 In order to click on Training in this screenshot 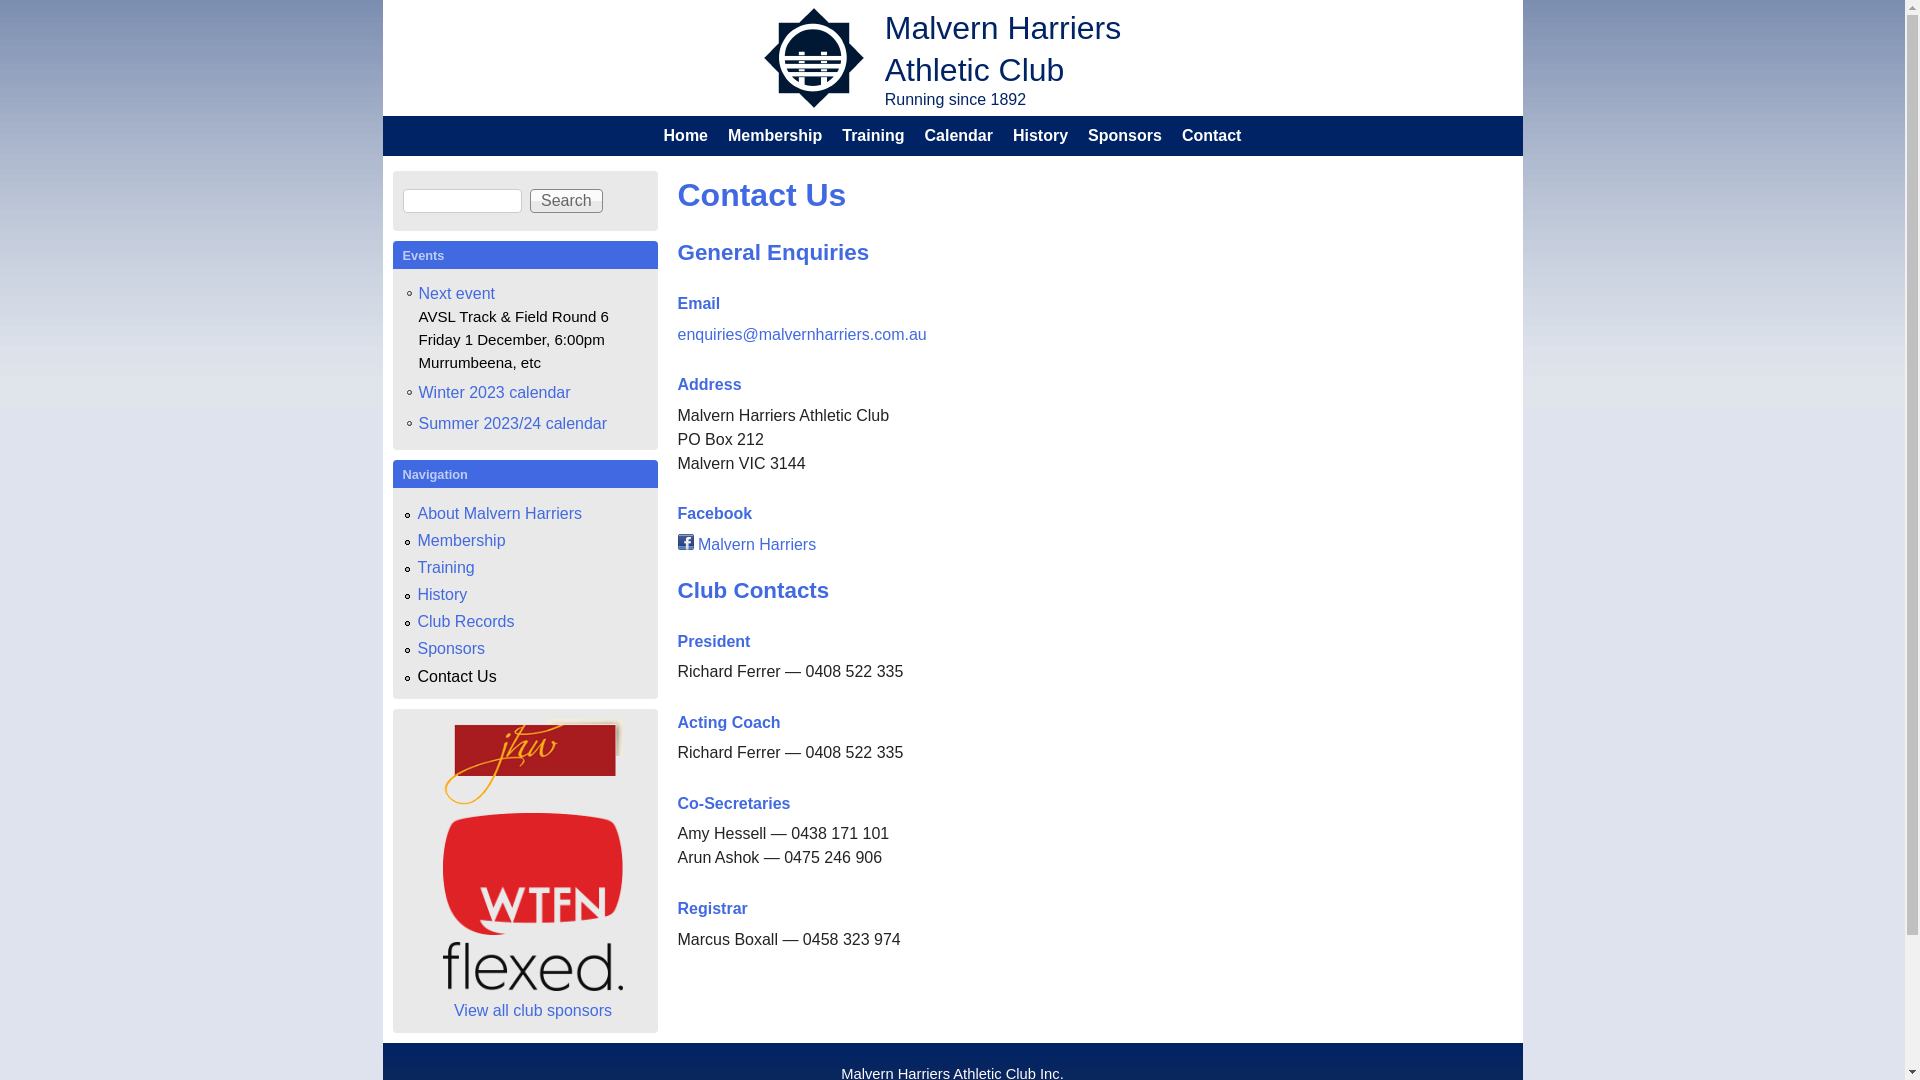, I will do `click(873, 136)`.